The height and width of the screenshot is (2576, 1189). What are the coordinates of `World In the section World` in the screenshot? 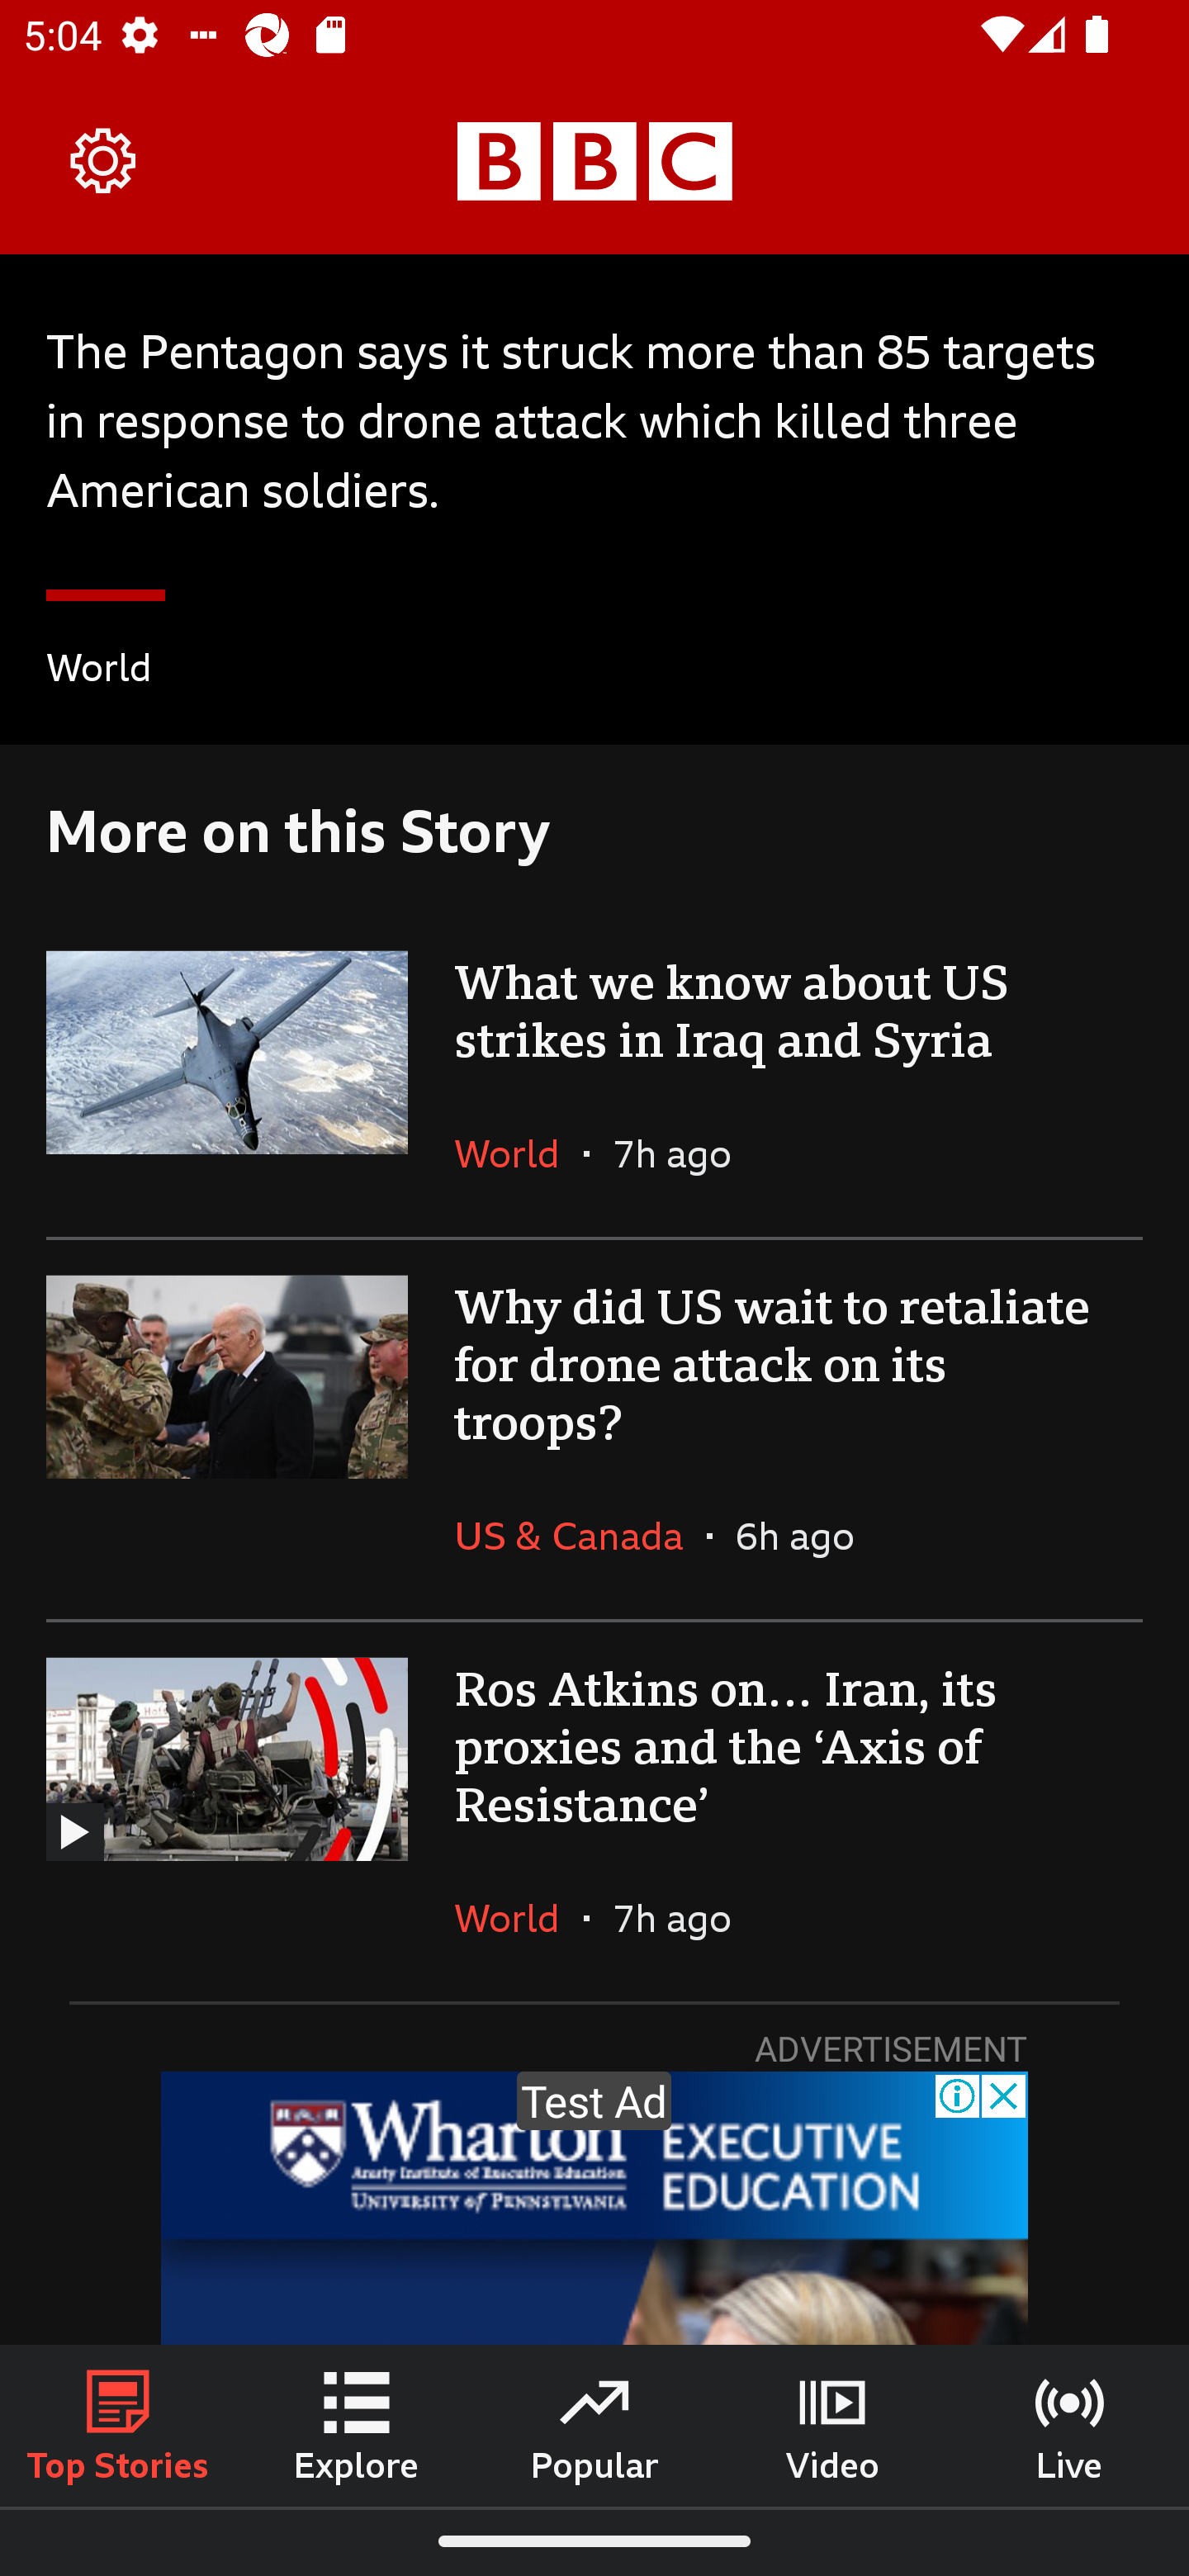 It's located at (519, 1153).